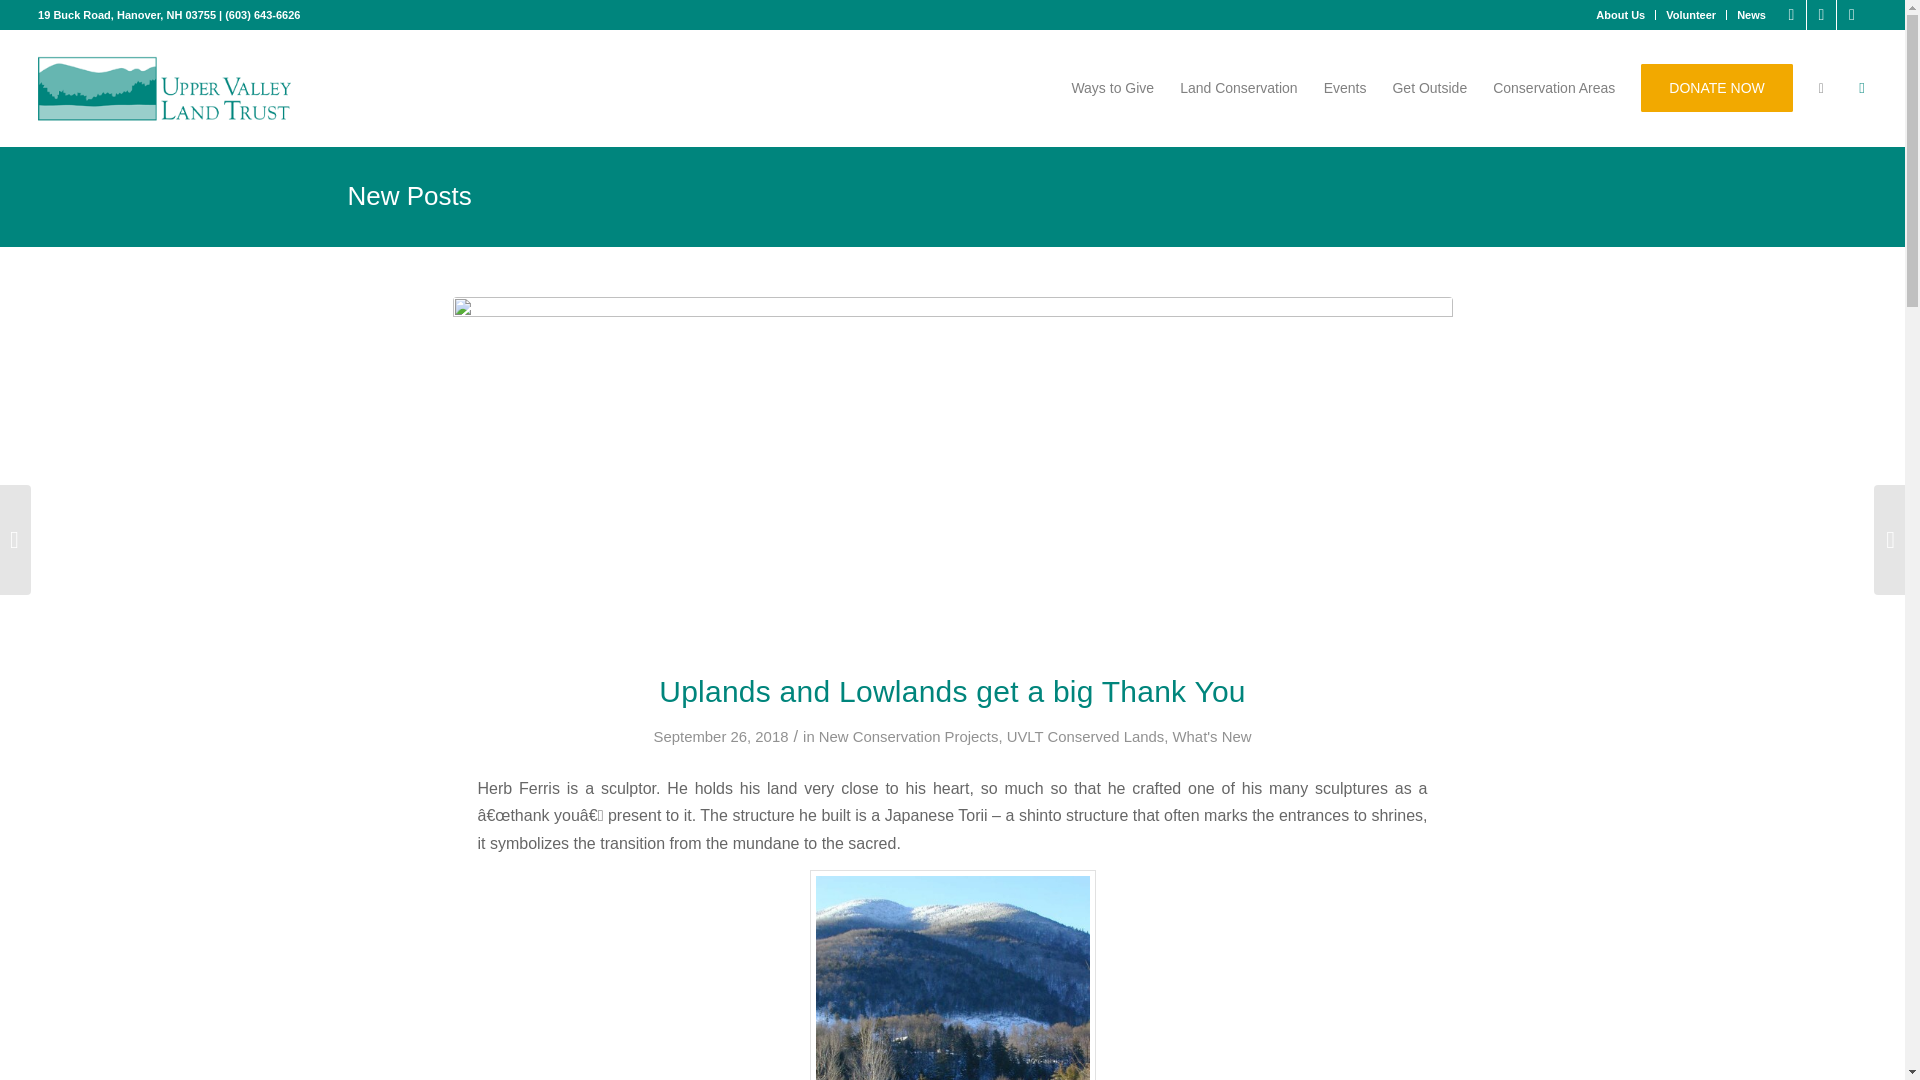 This screenshot has width=1920, height=1080. I want to click on Instagram, so click(1852, 15).